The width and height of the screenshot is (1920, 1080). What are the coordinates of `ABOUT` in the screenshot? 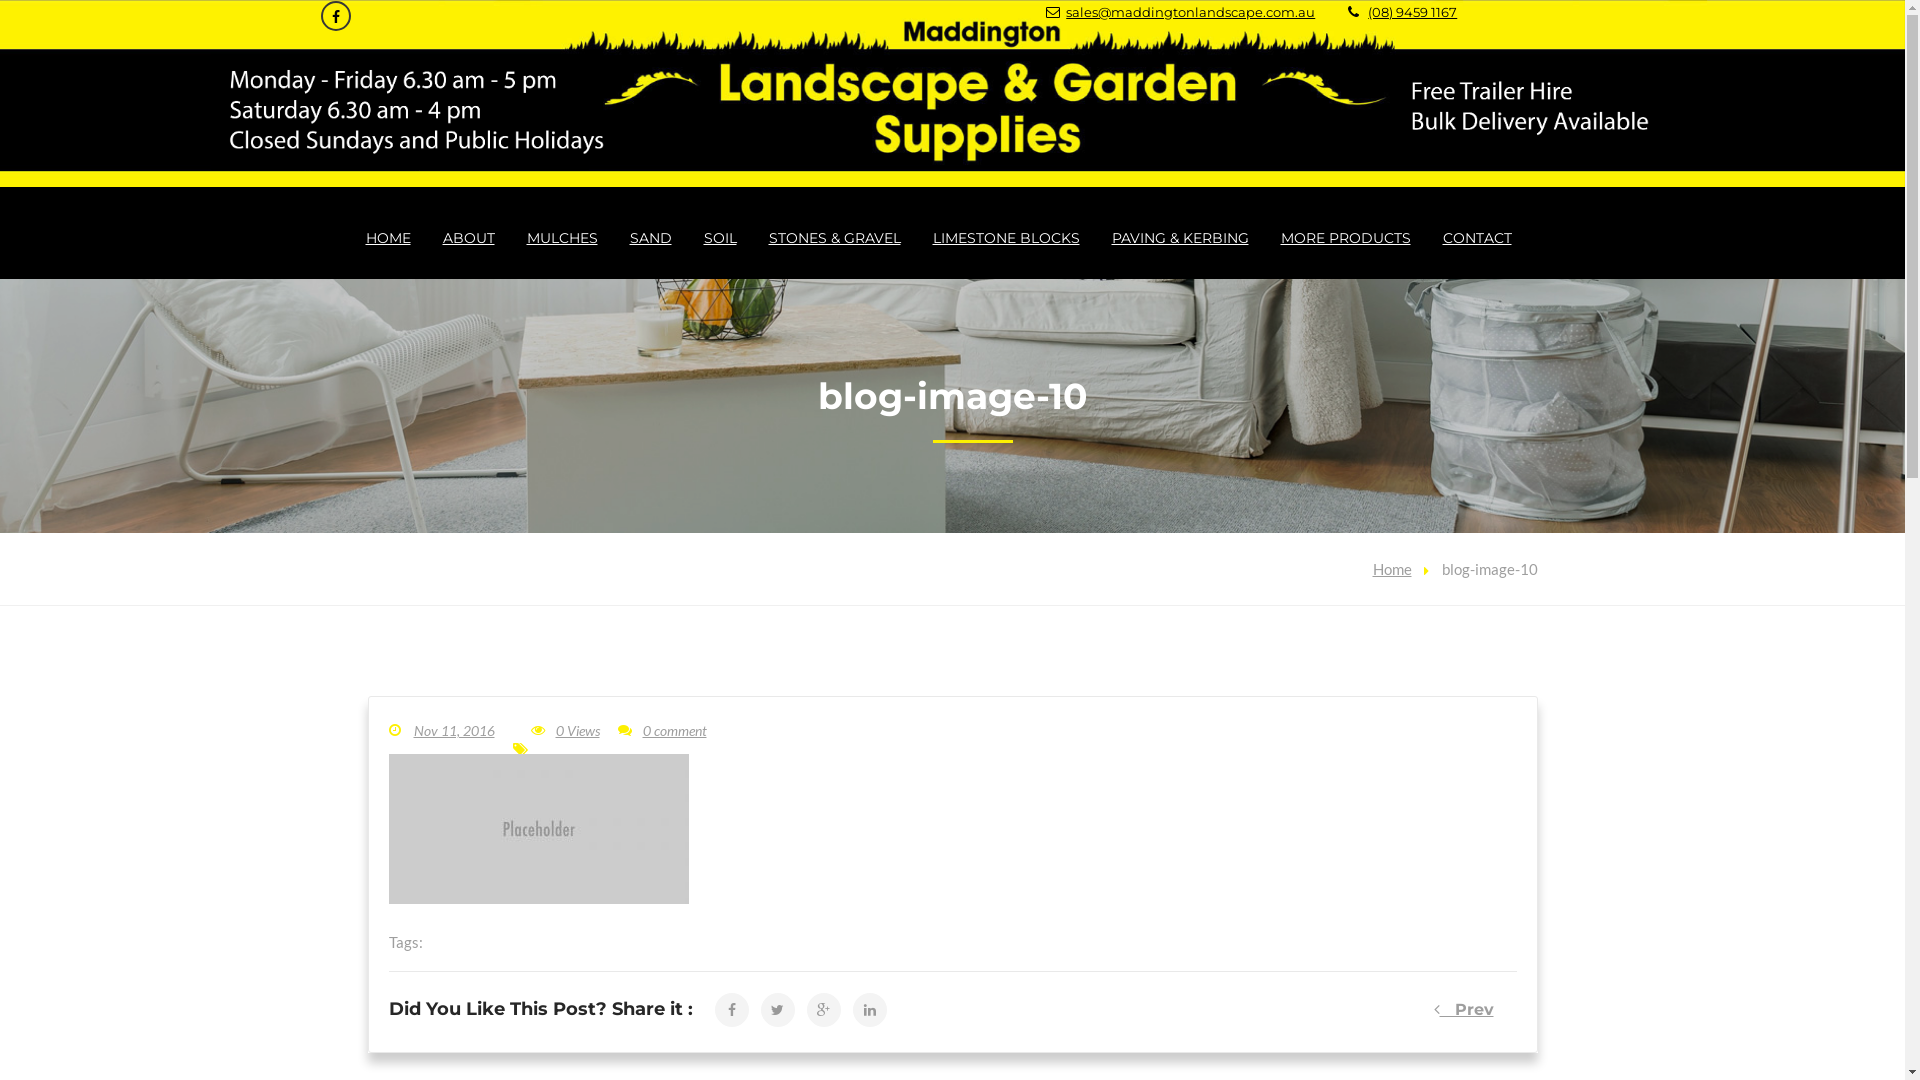 It's located at (469, 238).